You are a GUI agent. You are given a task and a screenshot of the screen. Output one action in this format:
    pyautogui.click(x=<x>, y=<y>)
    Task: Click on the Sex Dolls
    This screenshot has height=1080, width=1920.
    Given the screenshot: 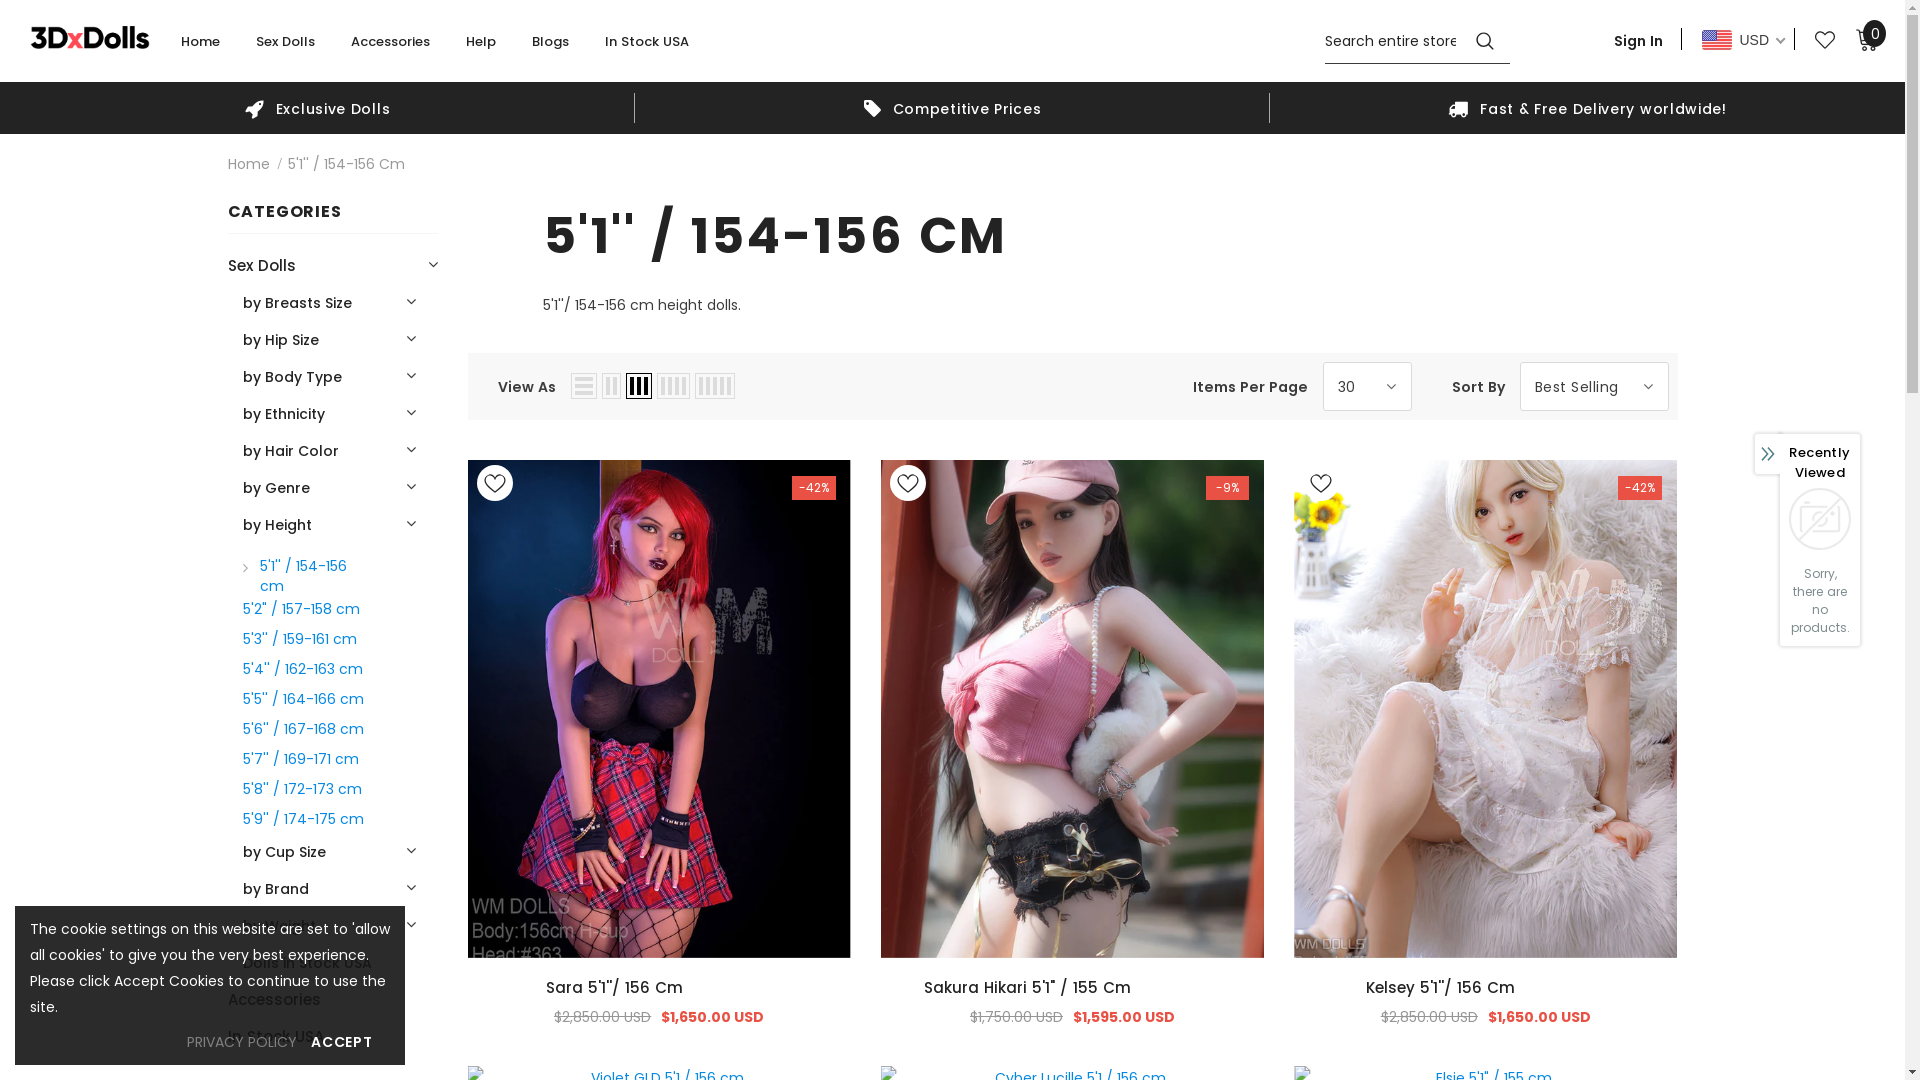 What is the action you would take?
    pyautogui.click(x=286, y=50)
    